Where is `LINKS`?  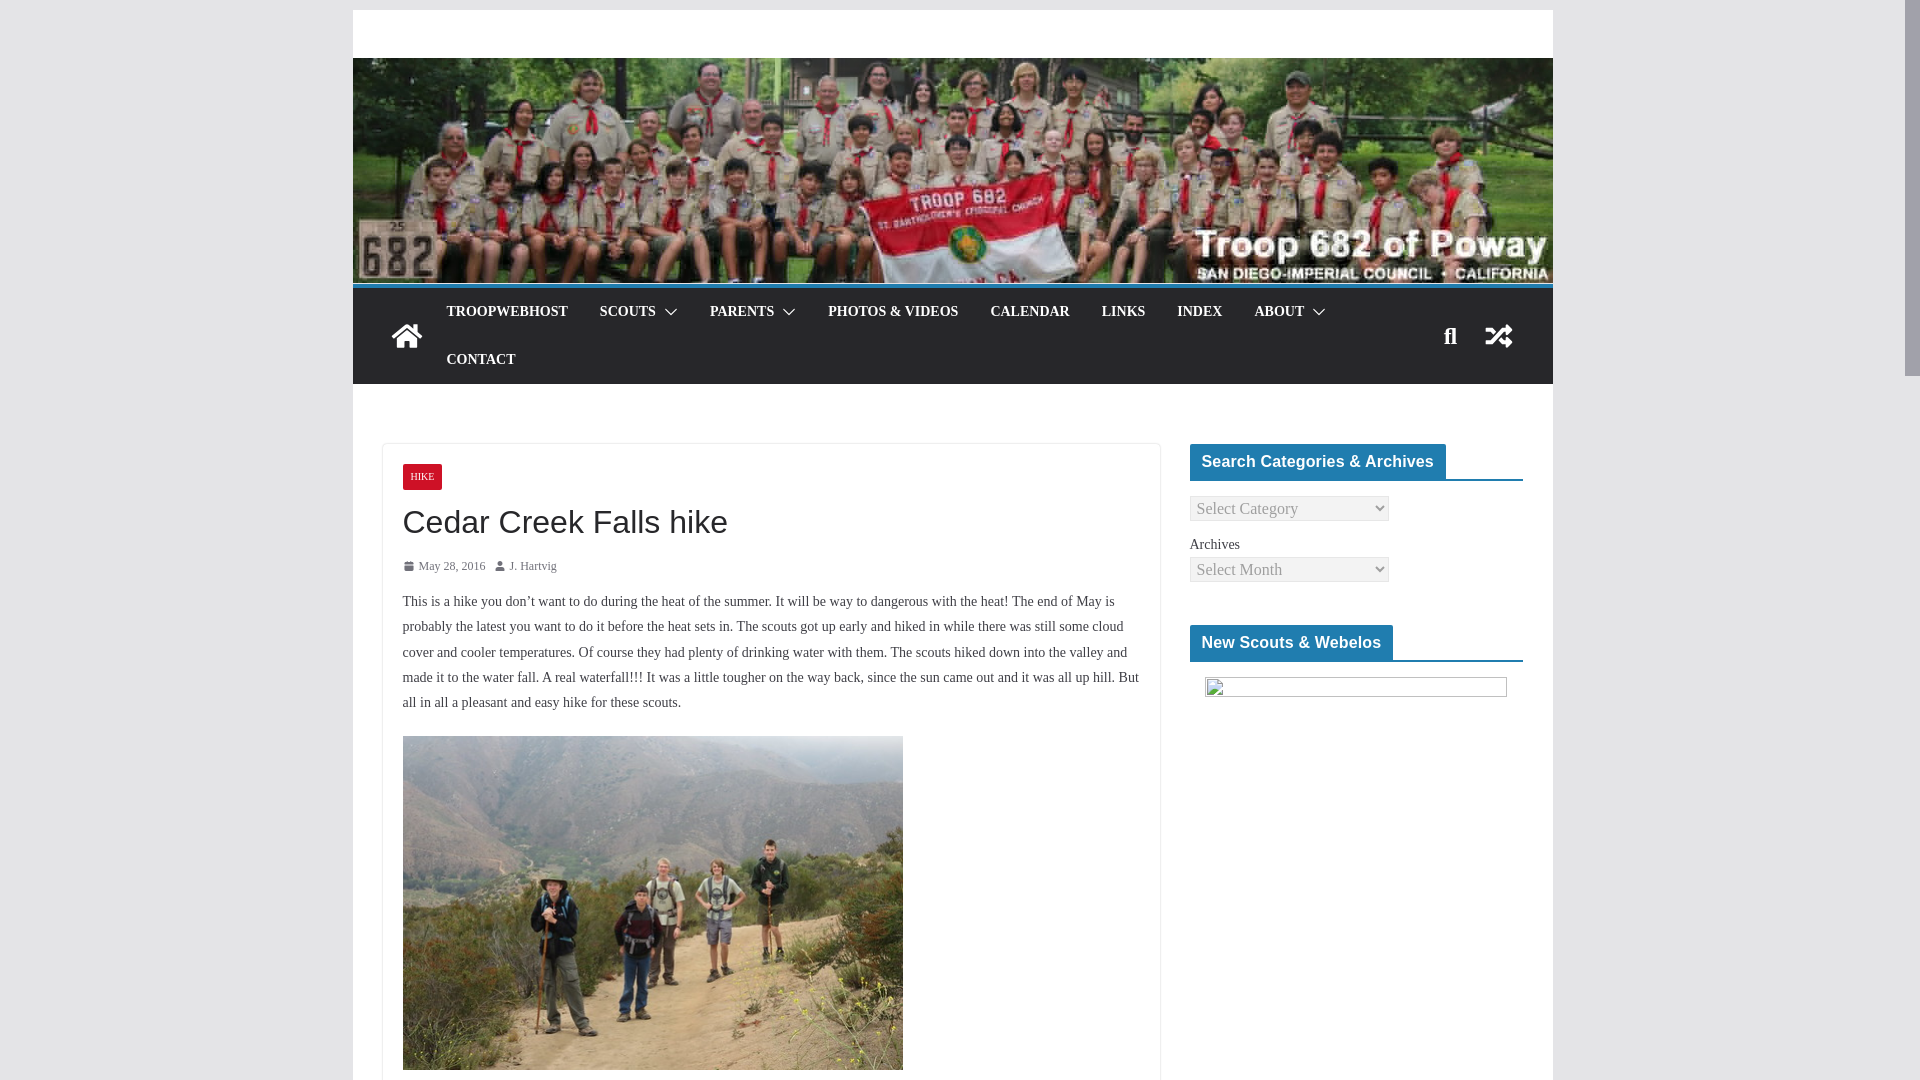 LINKS is located at coordinates (1124, 312).